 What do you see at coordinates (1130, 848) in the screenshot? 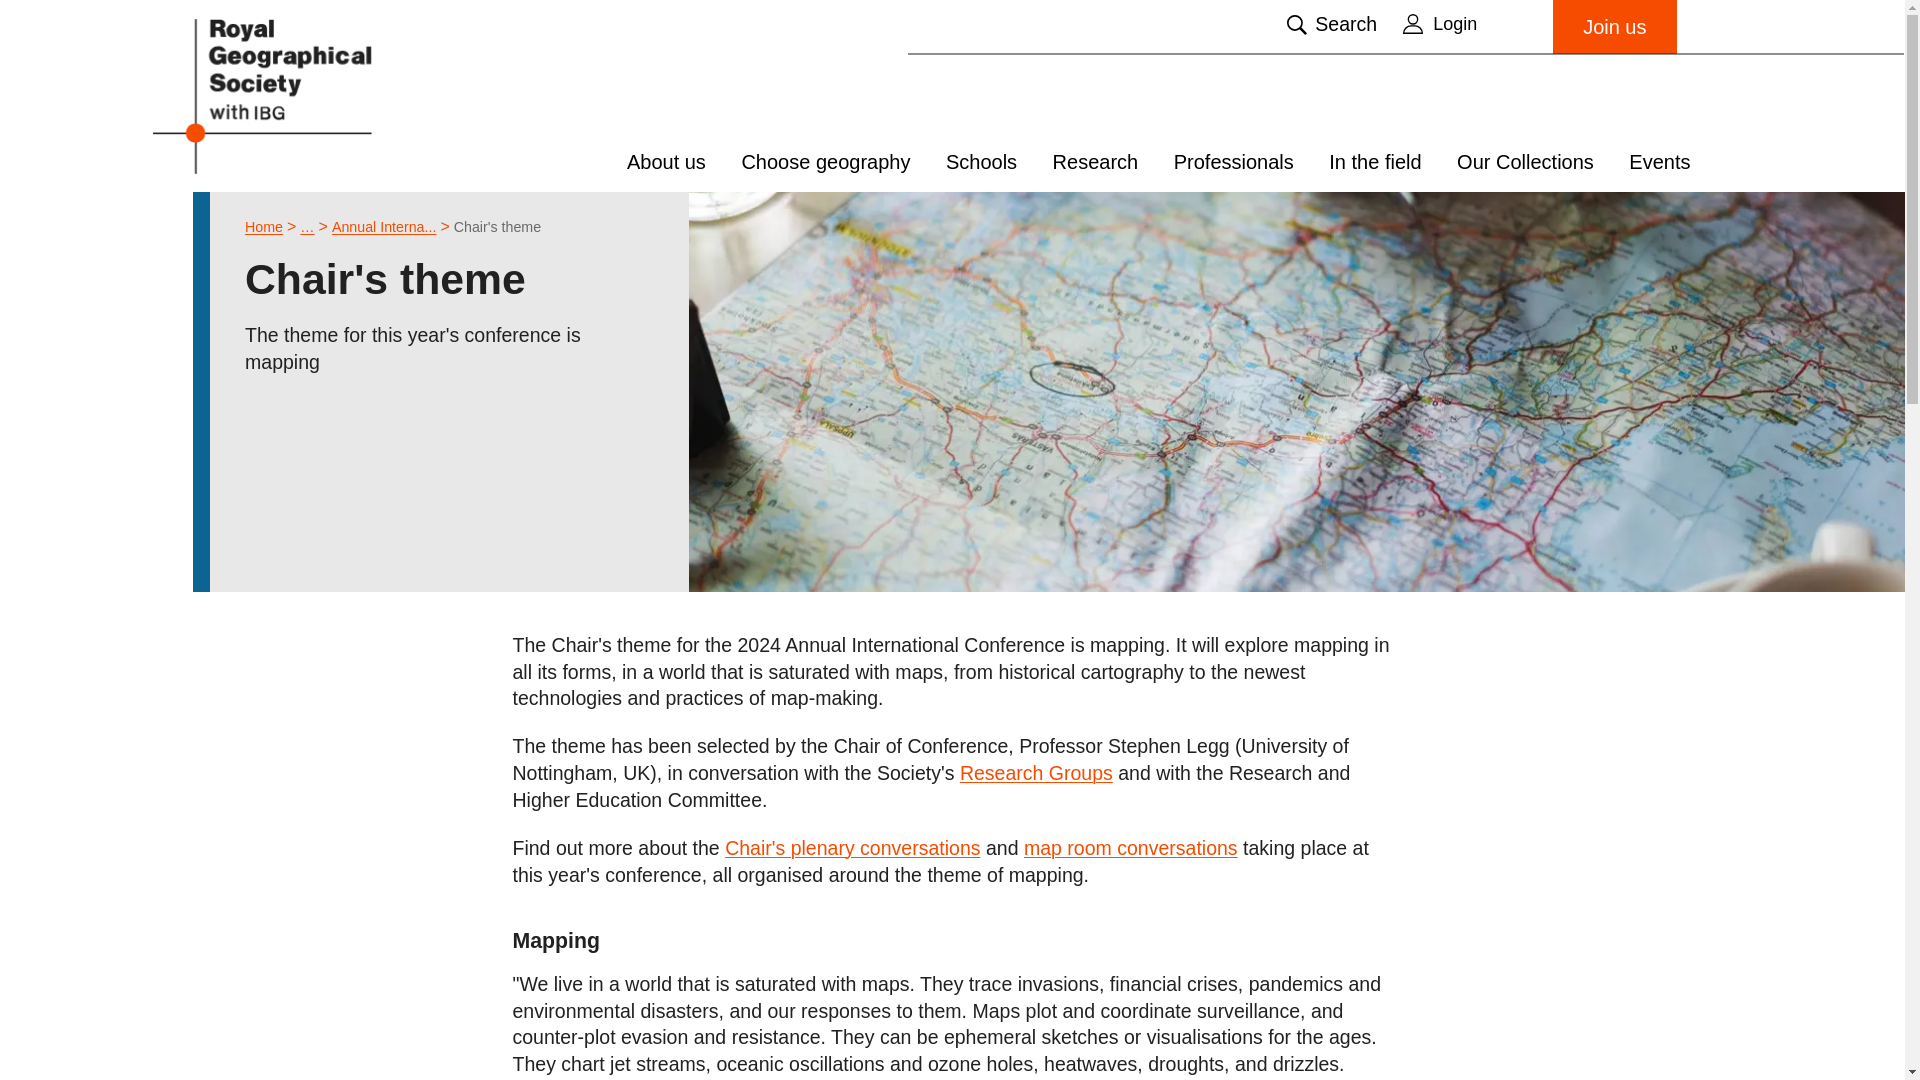
I see `Chair's map room conversations` at bounding box center [1130, 848].